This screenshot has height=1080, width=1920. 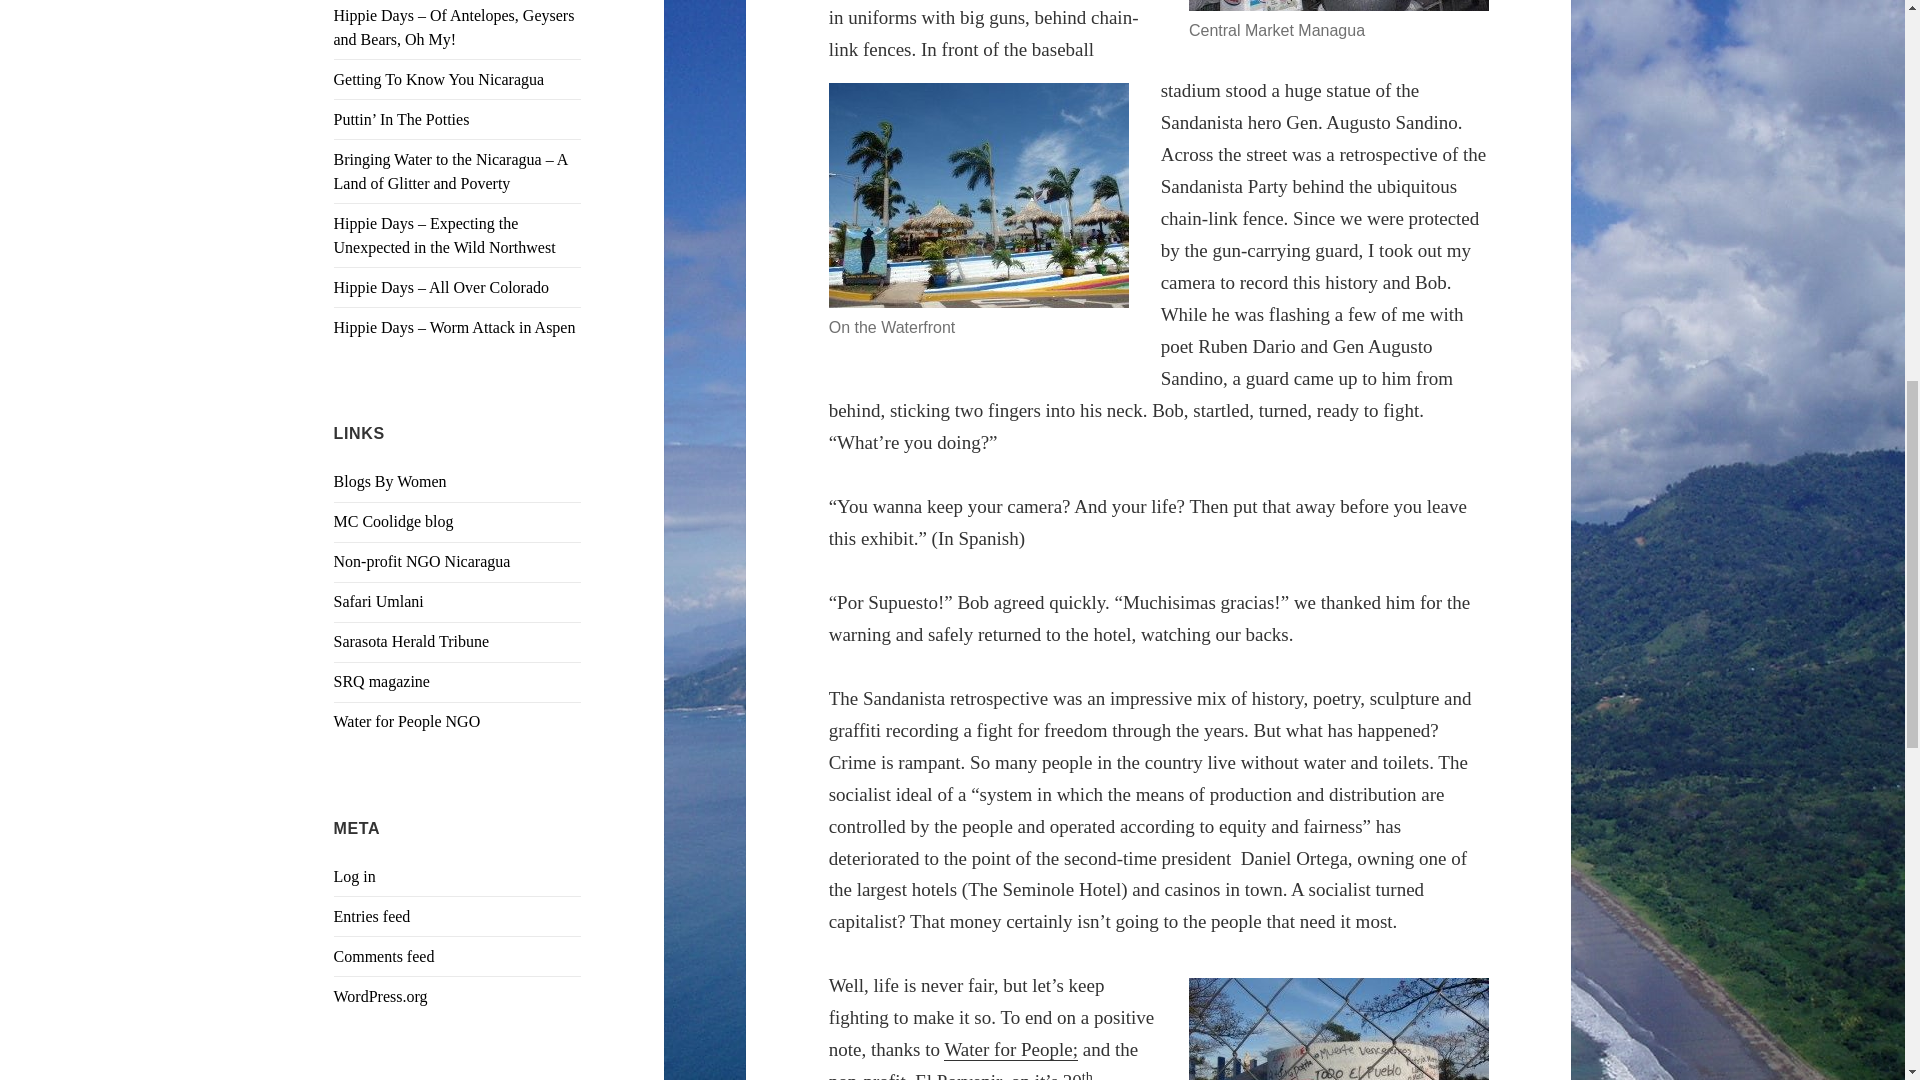 What do you see at coordinates (379, 601) in the screenshot?
I see `Safari Umlani` at bounding box center [379, 601].